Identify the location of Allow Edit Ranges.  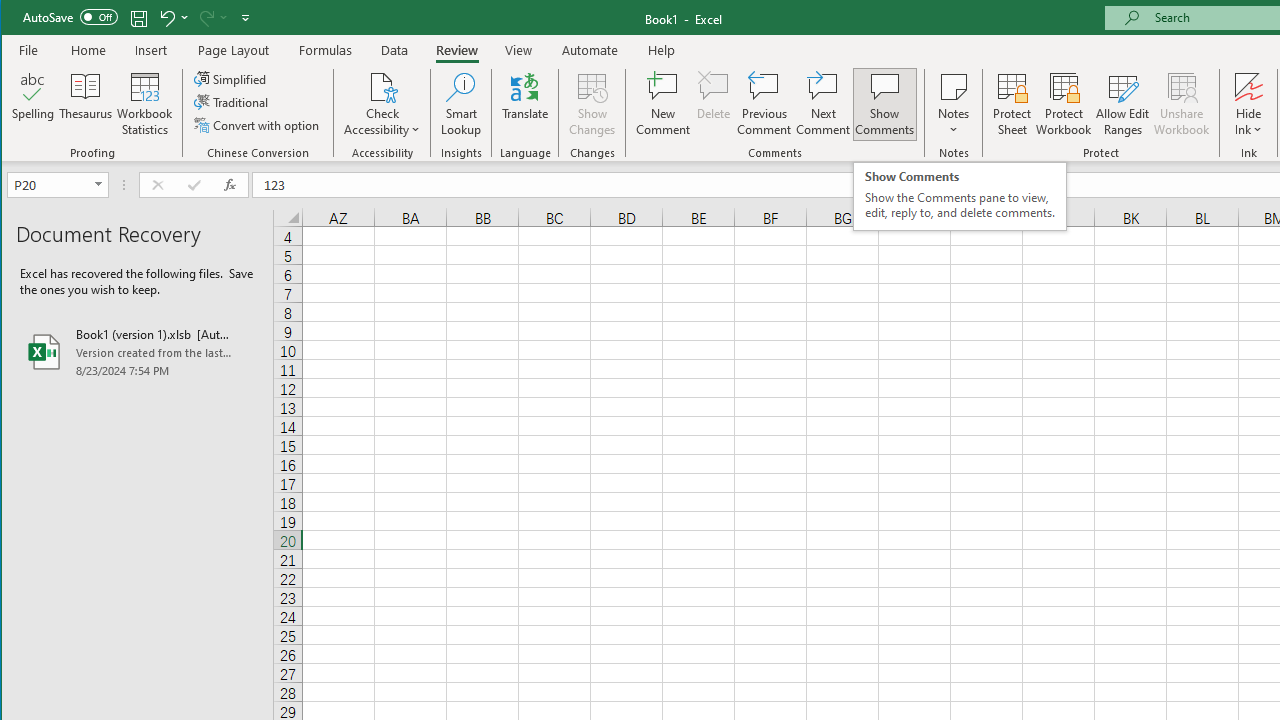
(1123, 104).